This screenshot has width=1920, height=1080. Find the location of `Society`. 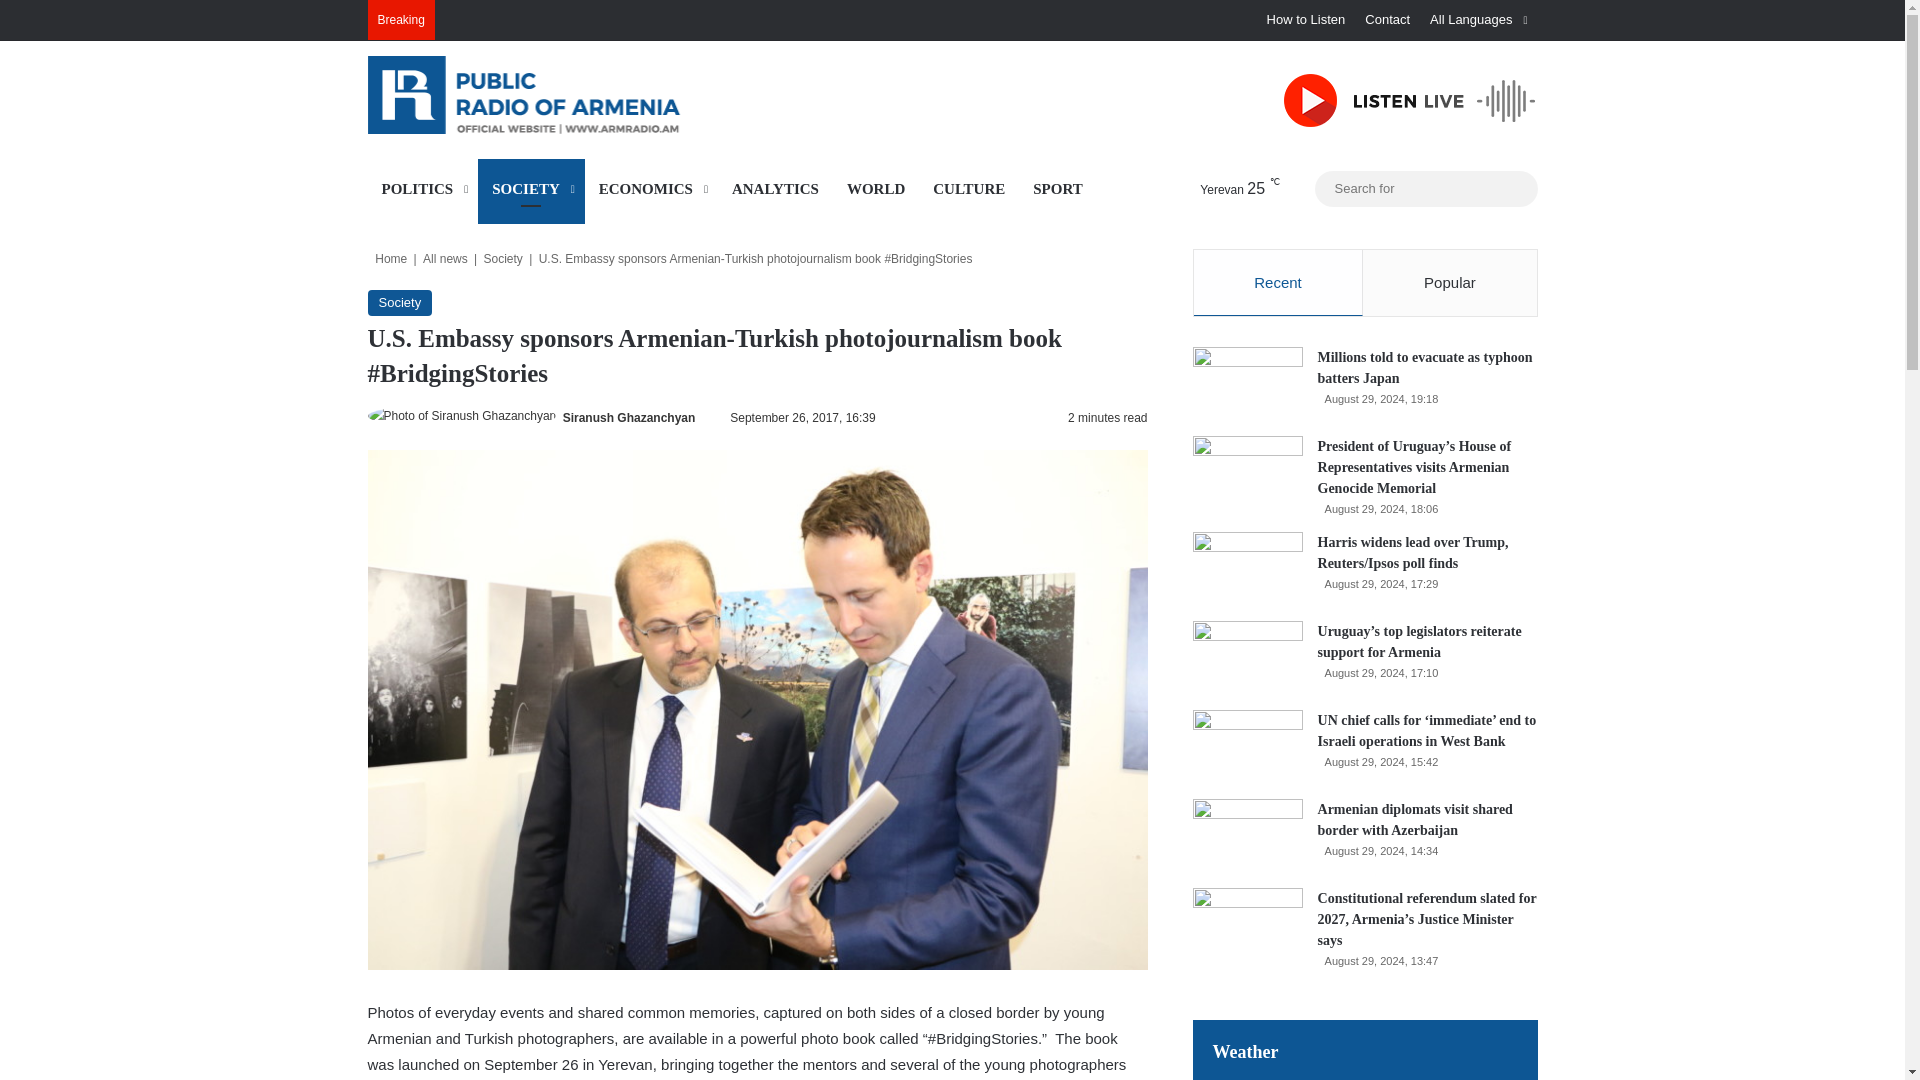

Society is located at coordinates (502, 258).